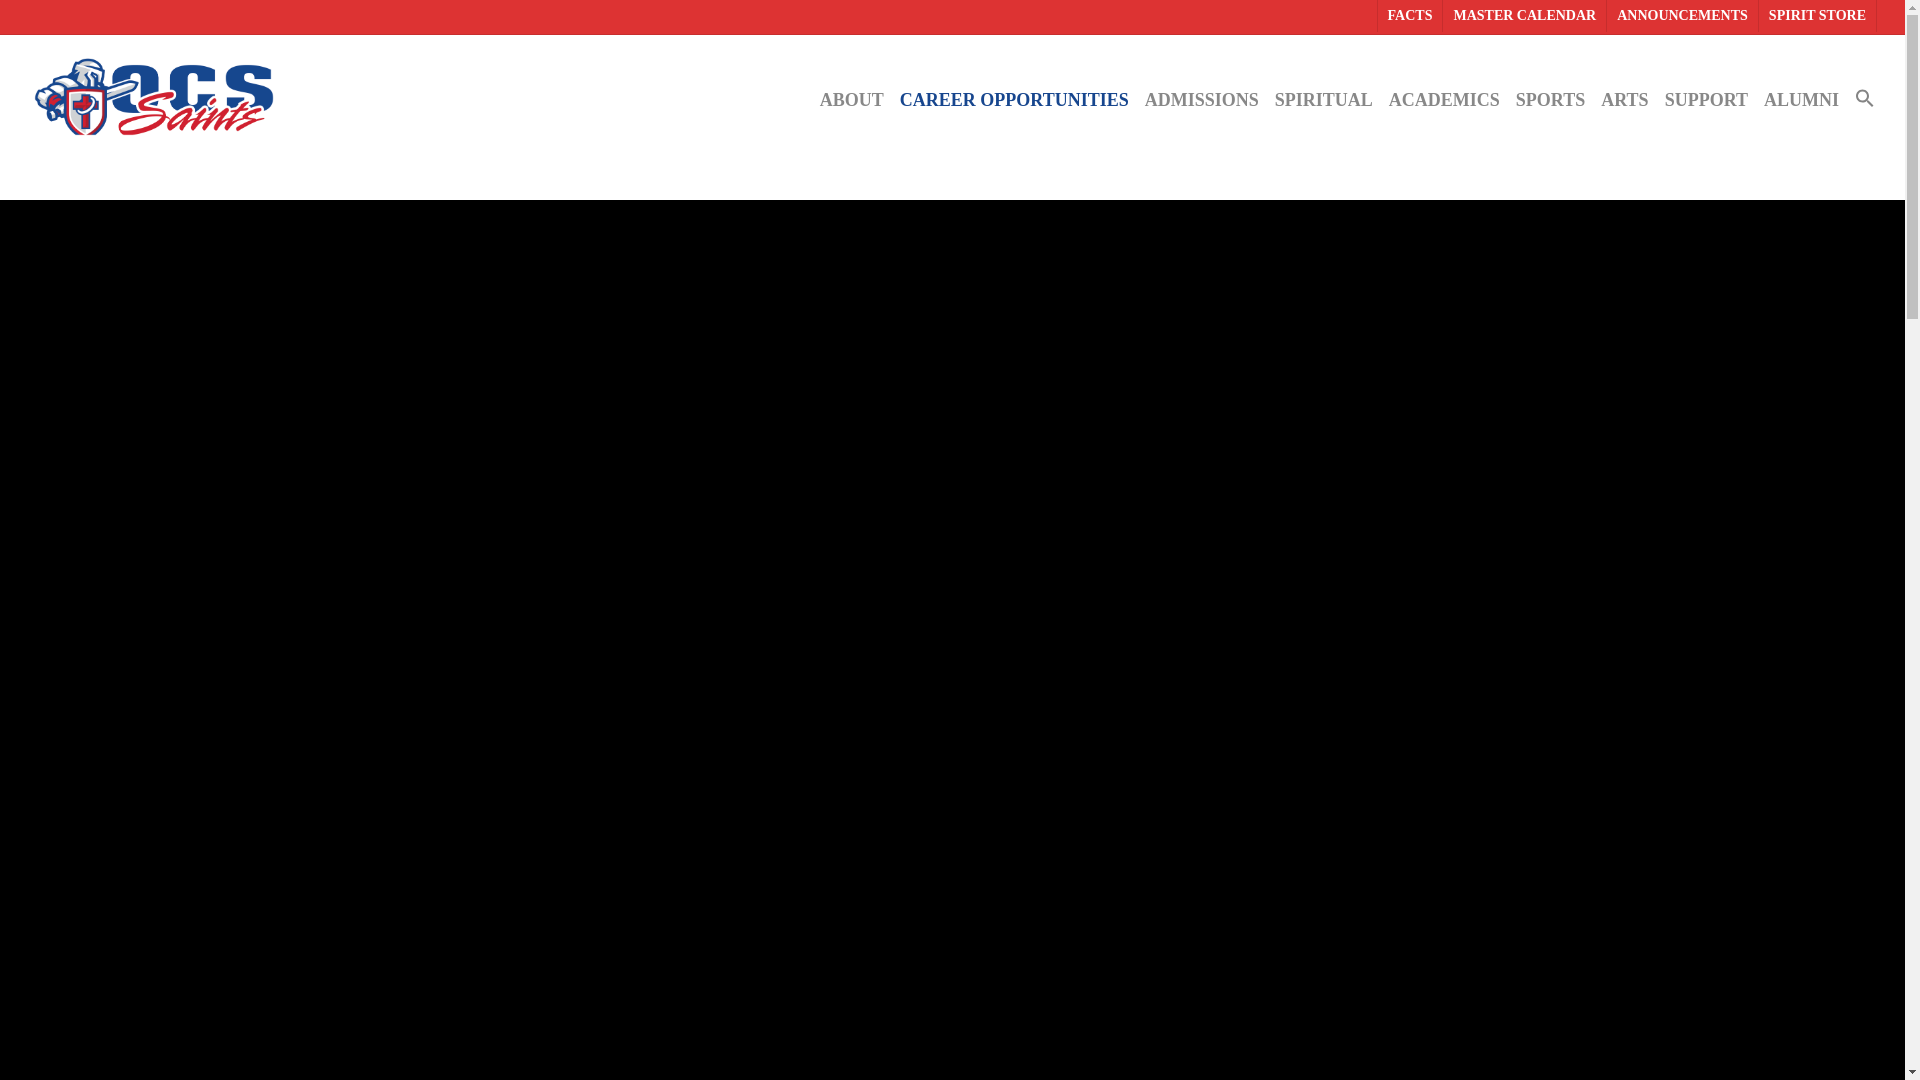  What do you see at coordinates (1523, 16) in the screenshot?
I see `MASTER CALENDAR` at bounding box center [1523, 16].